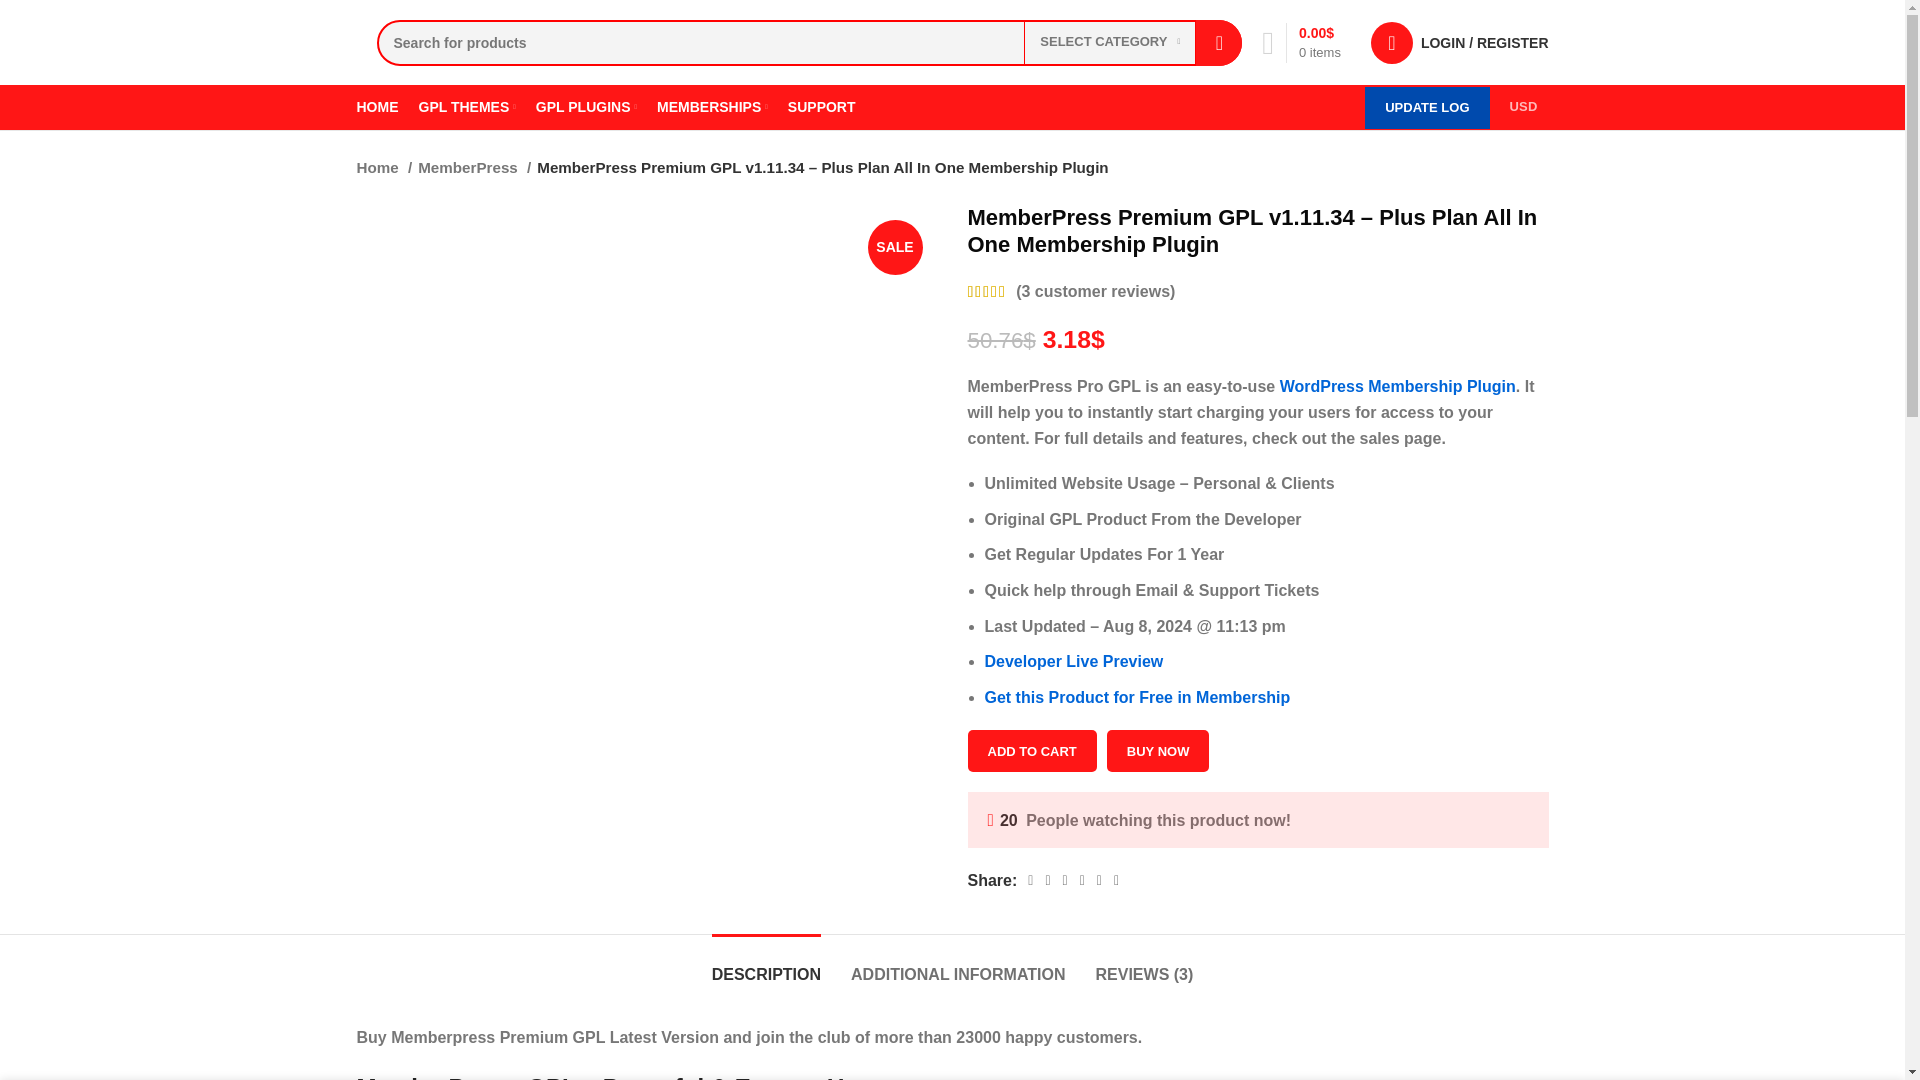 This screenshot has width=1920, height=1080. Describe the element at coordinates (809, 42) in the screenshot. I see `Search for products` at that location.